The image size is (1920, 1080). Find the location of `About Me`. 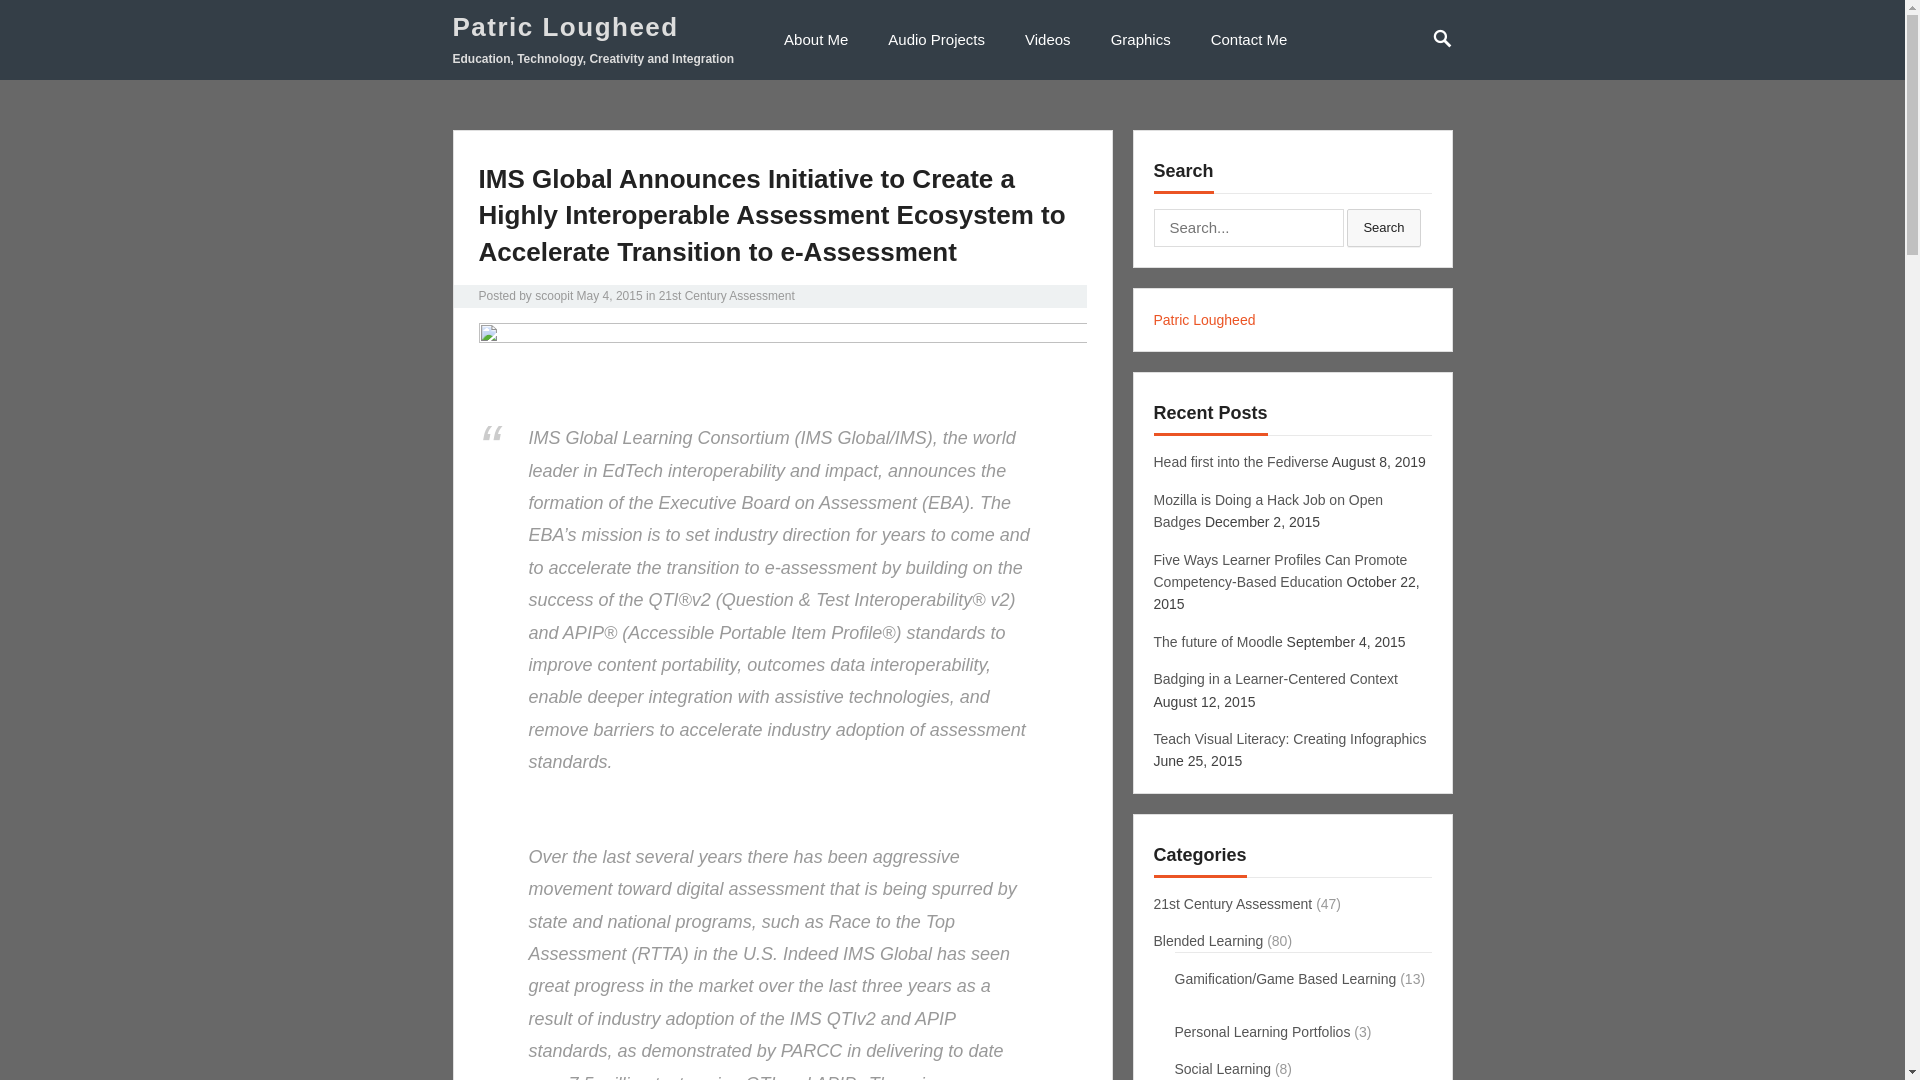

About Me is located at coordinates (816, 40).